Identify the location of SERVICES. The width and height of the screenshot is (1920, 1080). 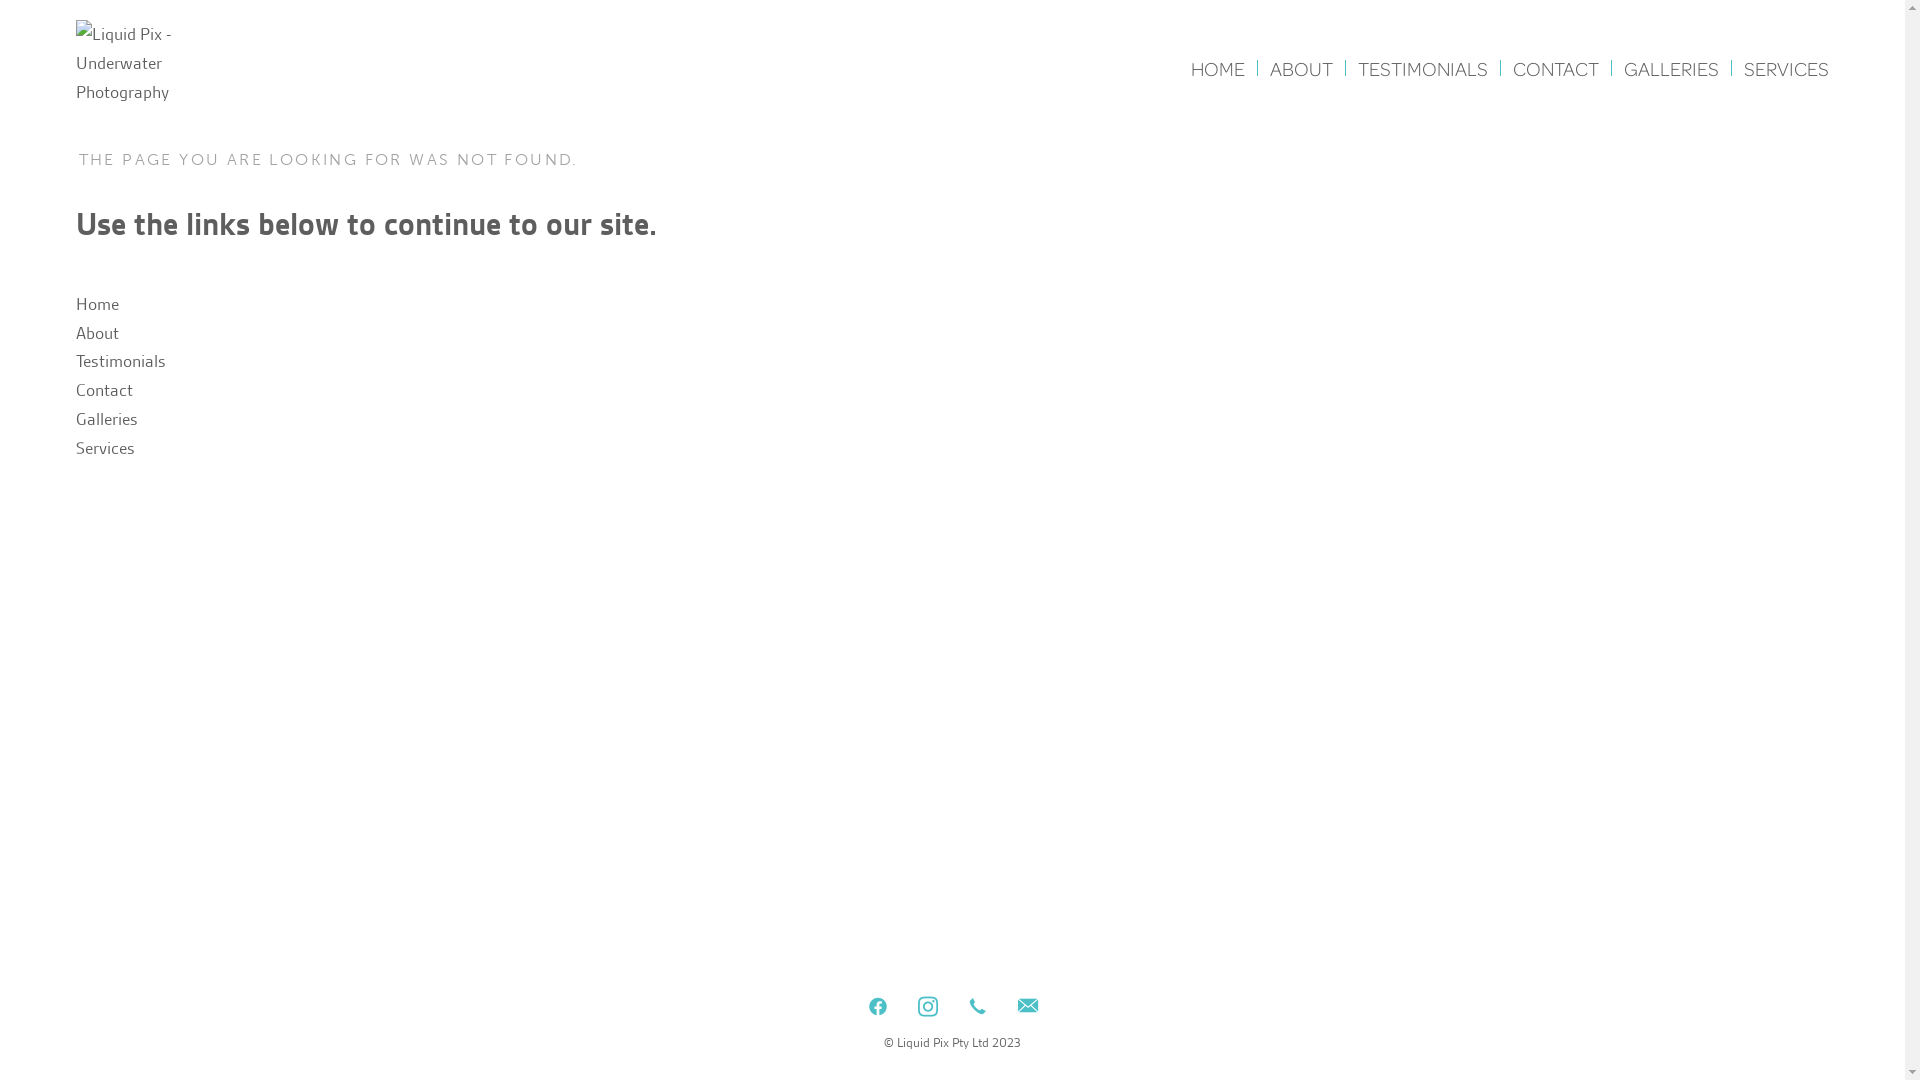
(1786, 69).